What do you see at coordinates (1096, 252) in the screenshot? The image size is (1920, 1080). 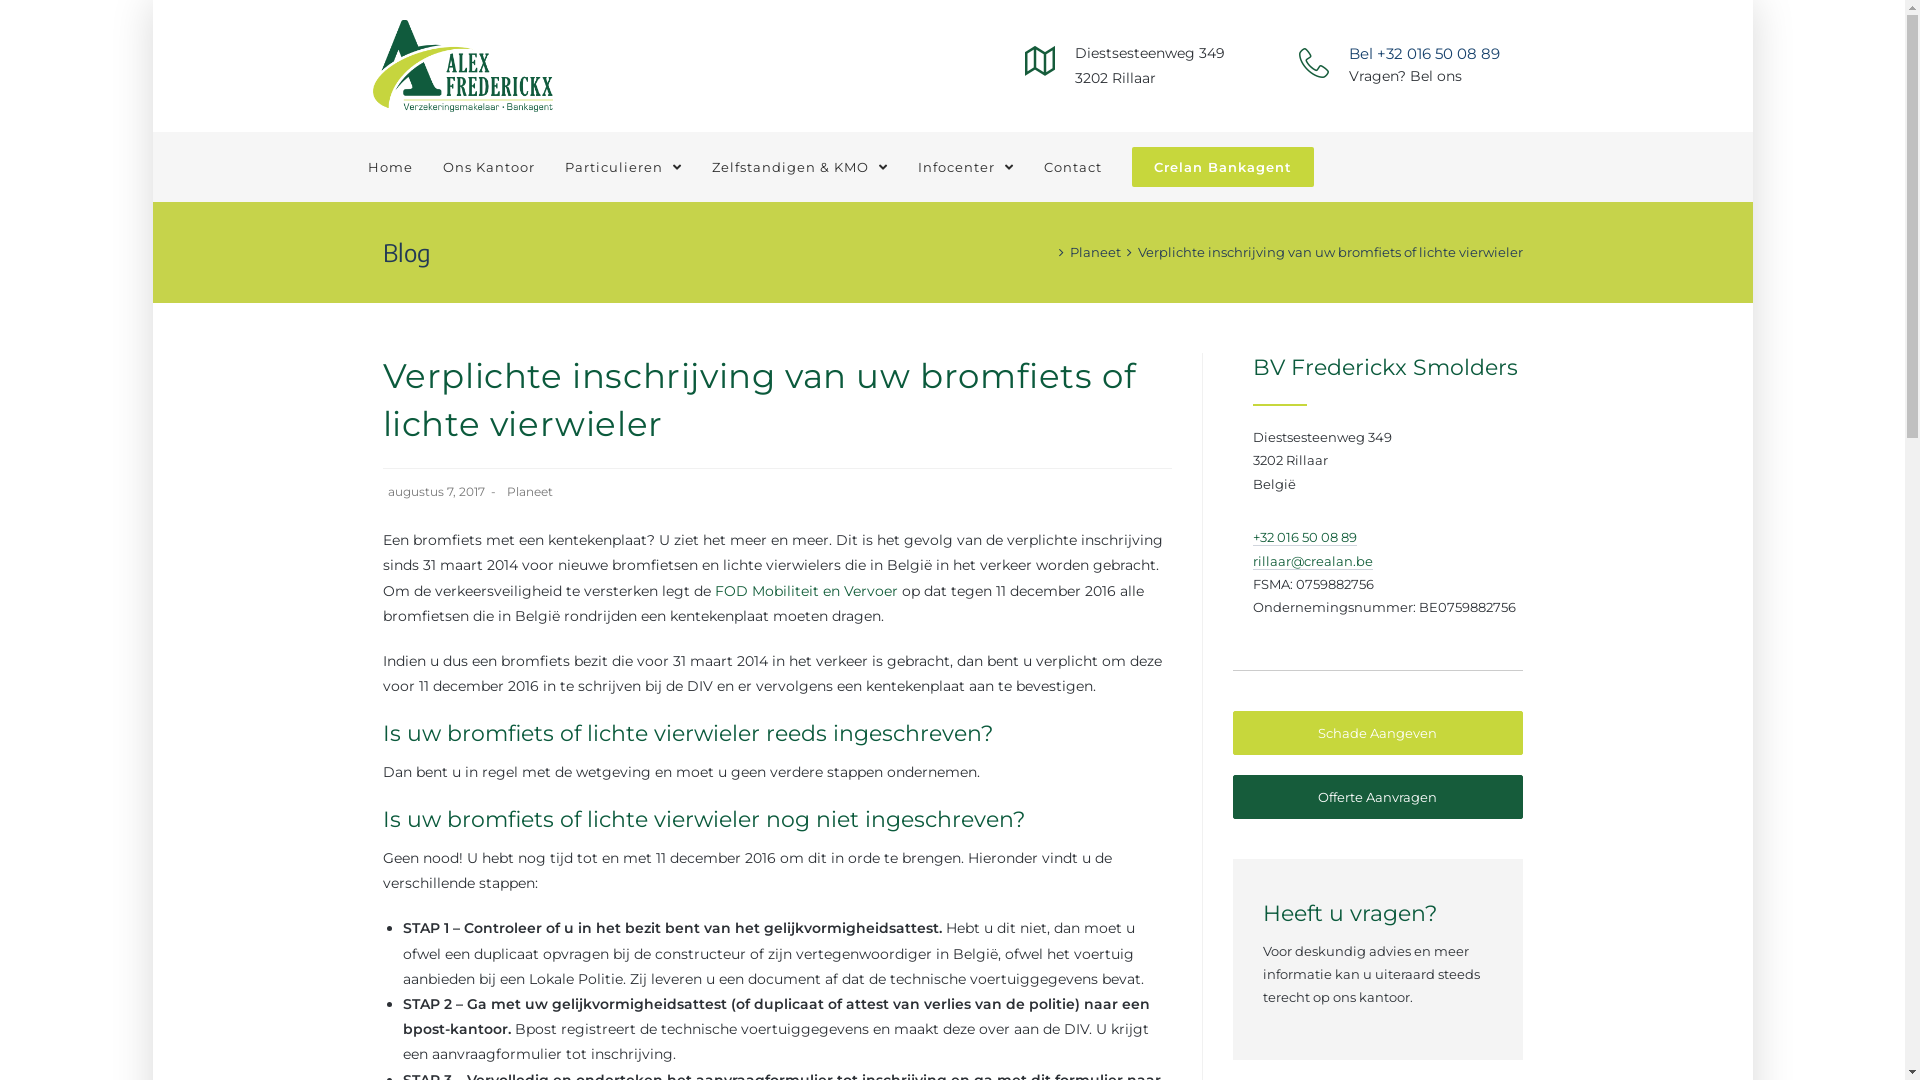 I see `Planeet` at bounding box center [1096, 252].